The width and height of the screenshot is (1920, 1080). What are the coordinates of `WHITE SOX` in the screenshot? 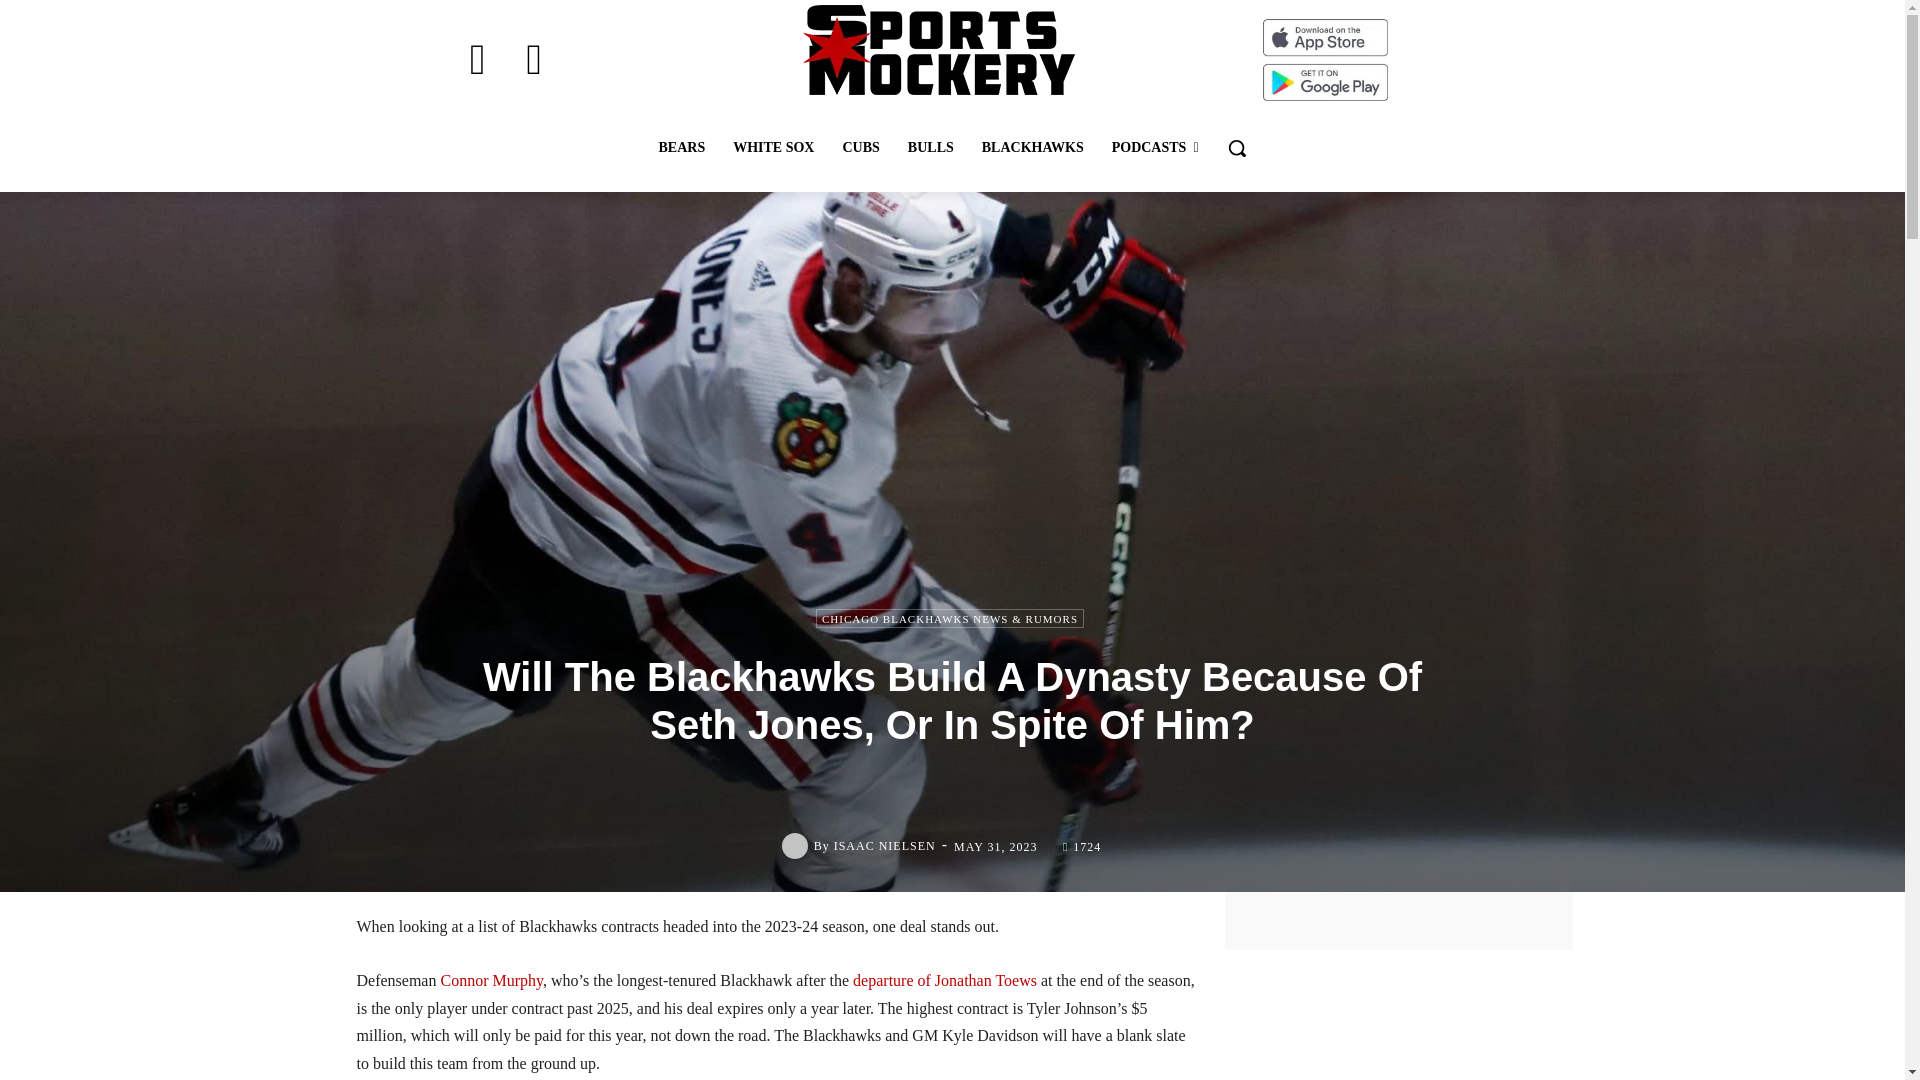 It's located at (772, 148).